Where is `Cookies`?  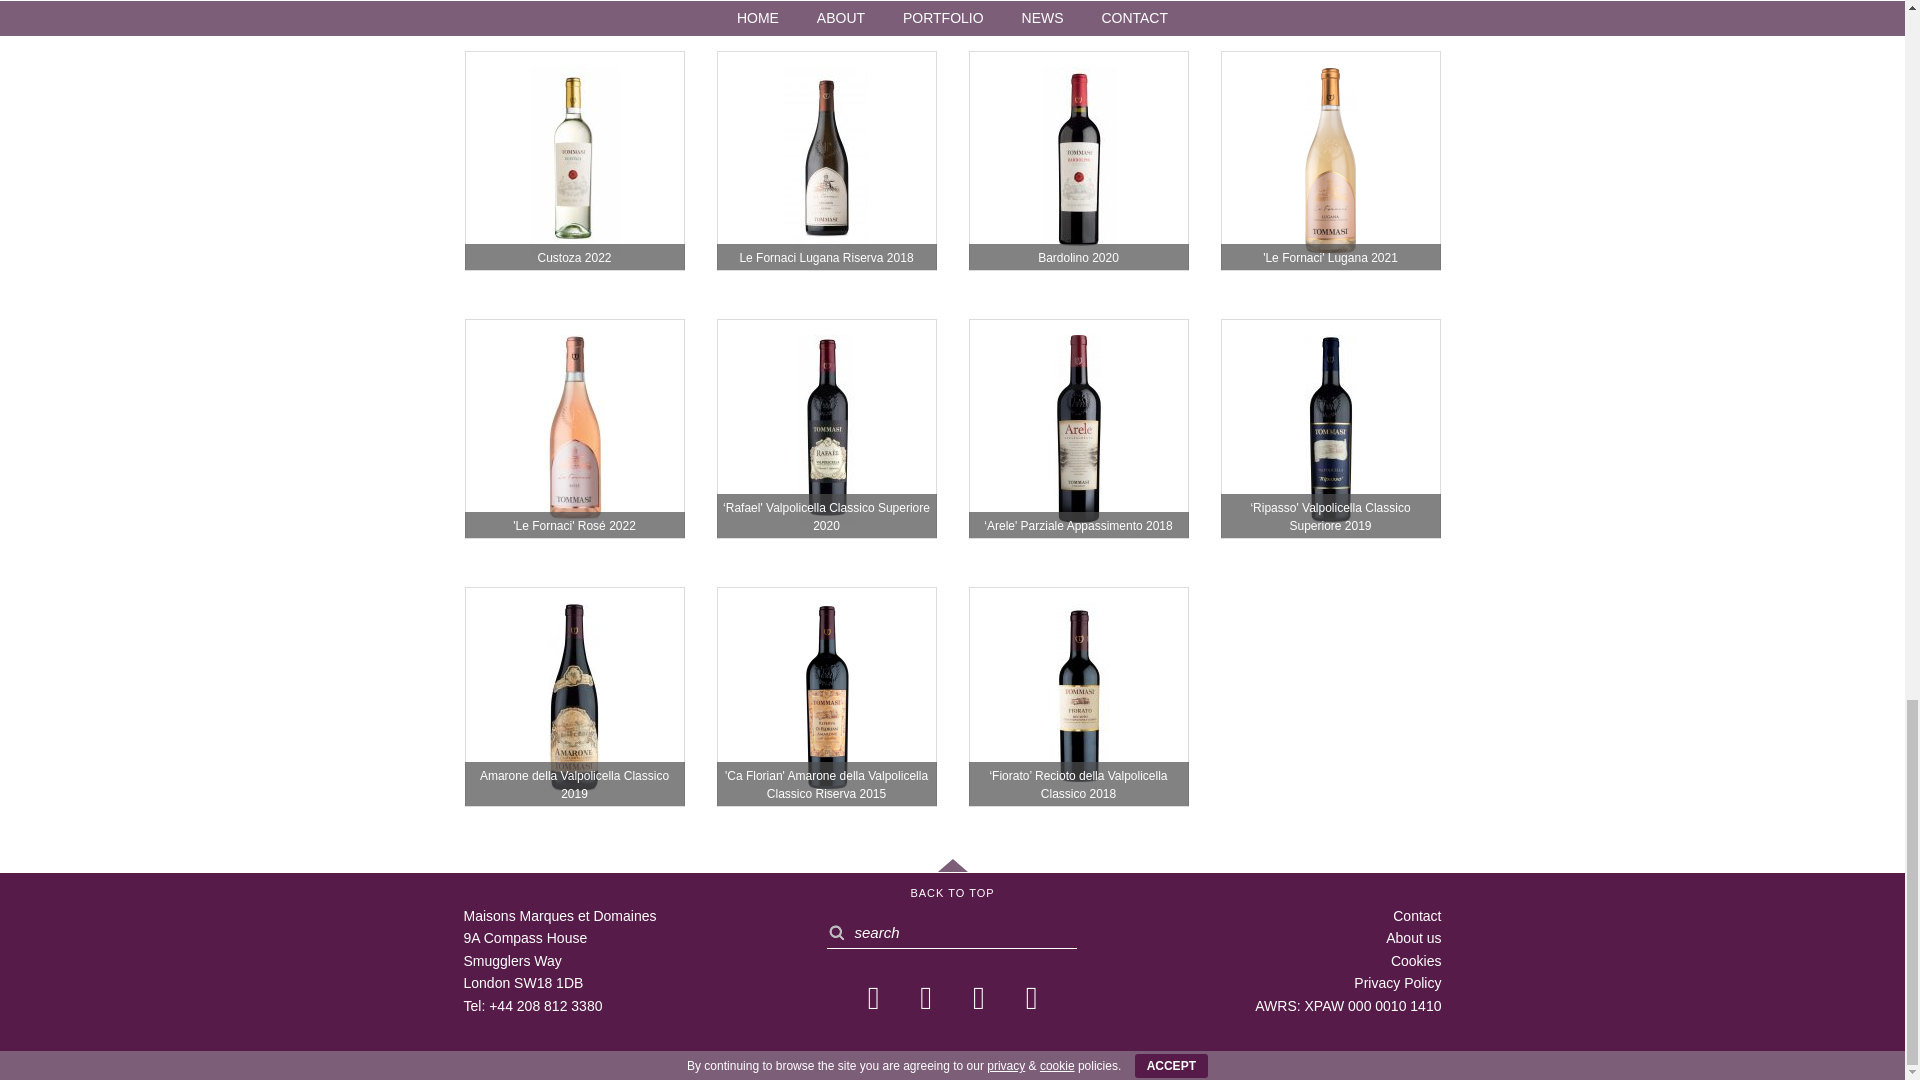
Cookies is located at coordinates (1416, 960).